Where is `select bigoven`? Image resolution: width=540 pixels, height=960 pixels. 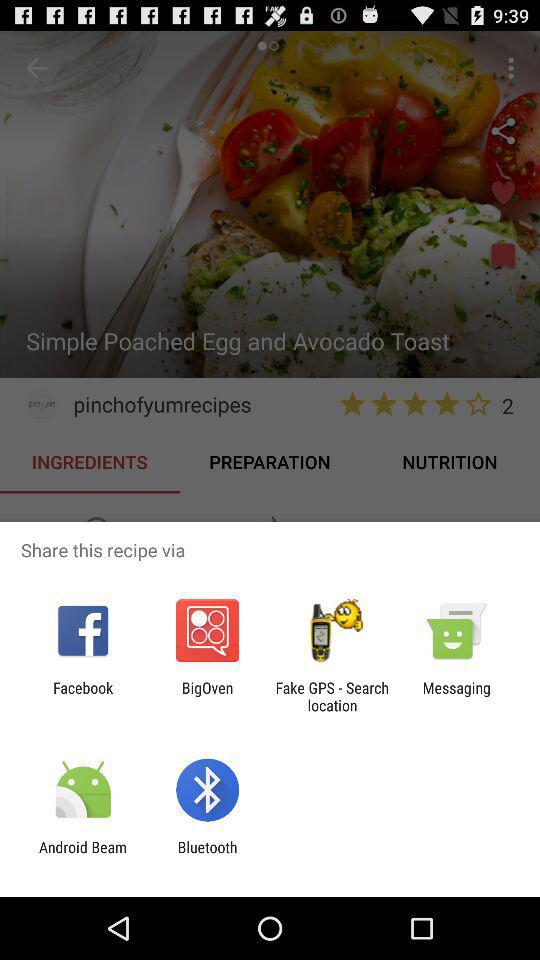
select bigoven is located at coordinates (207, 696).